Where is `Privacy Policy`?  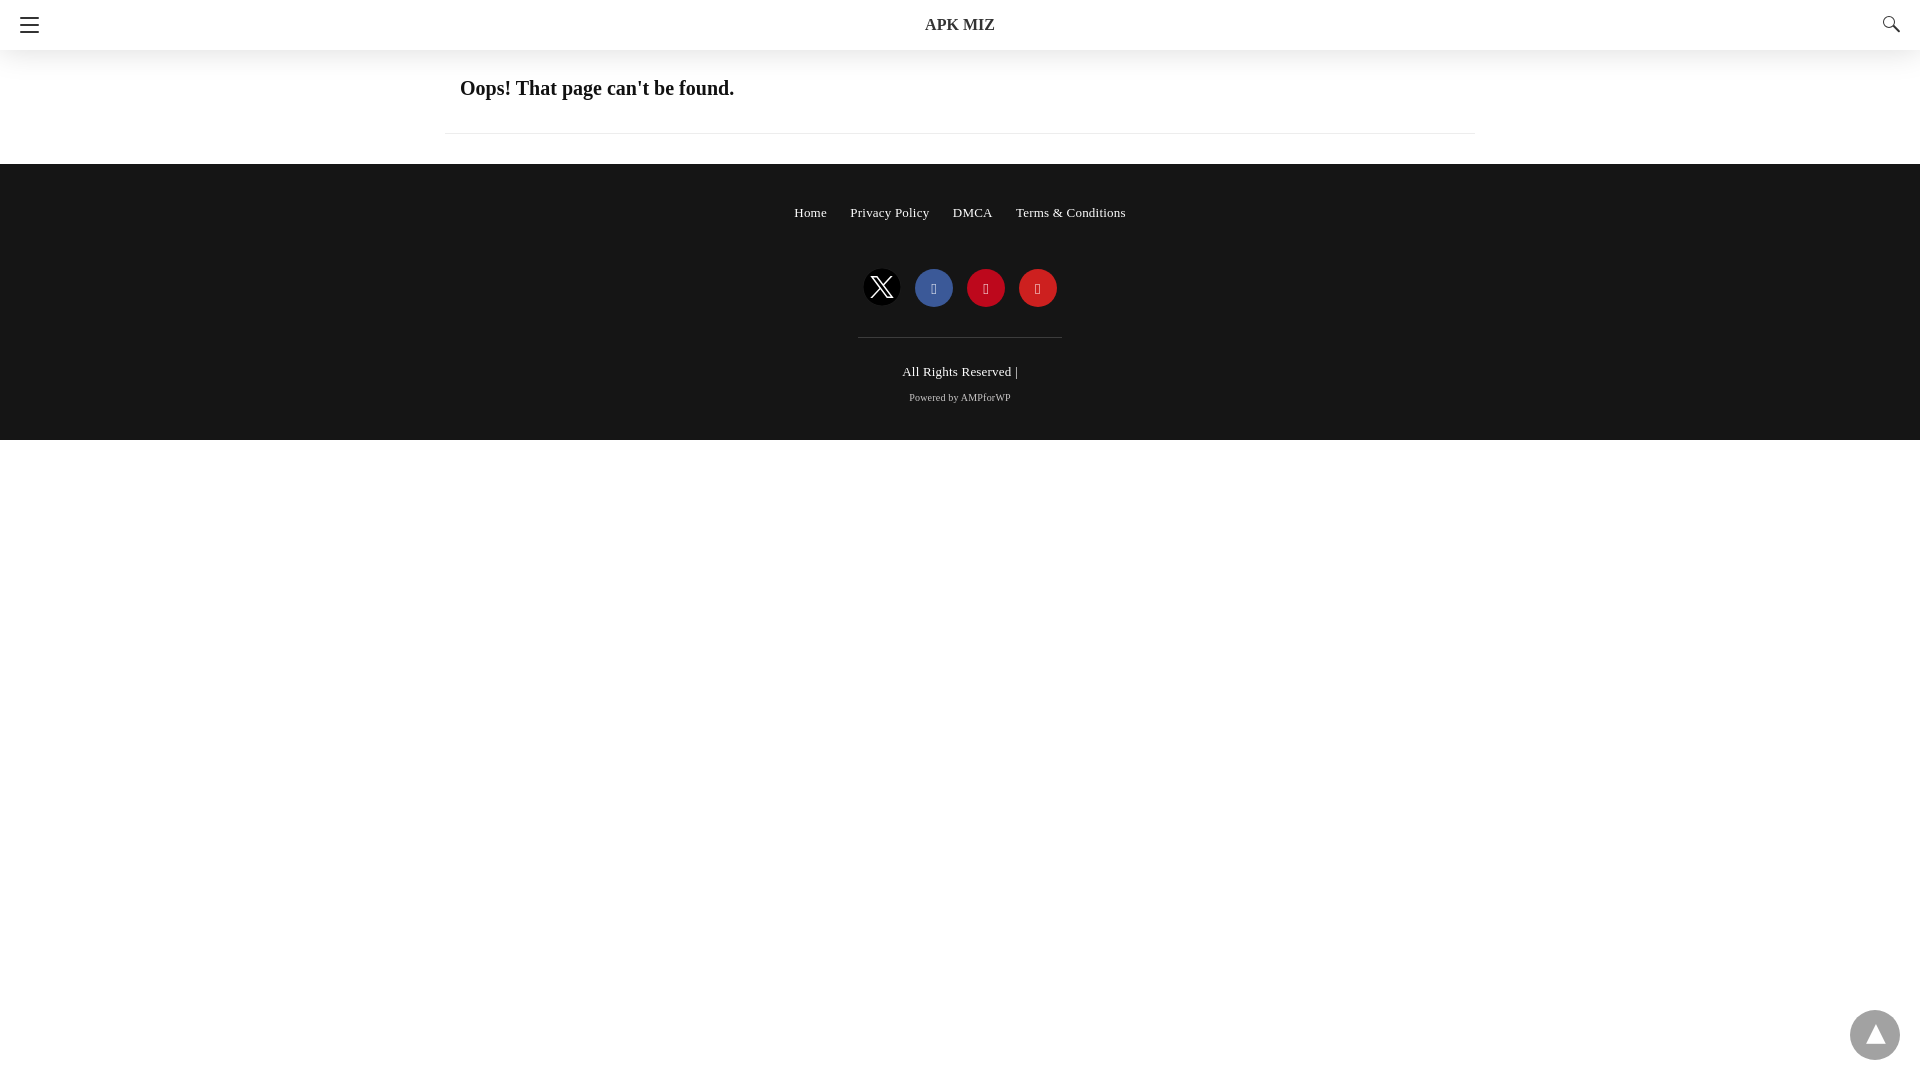 Privacy Policy is located at coordinates (890, 212).